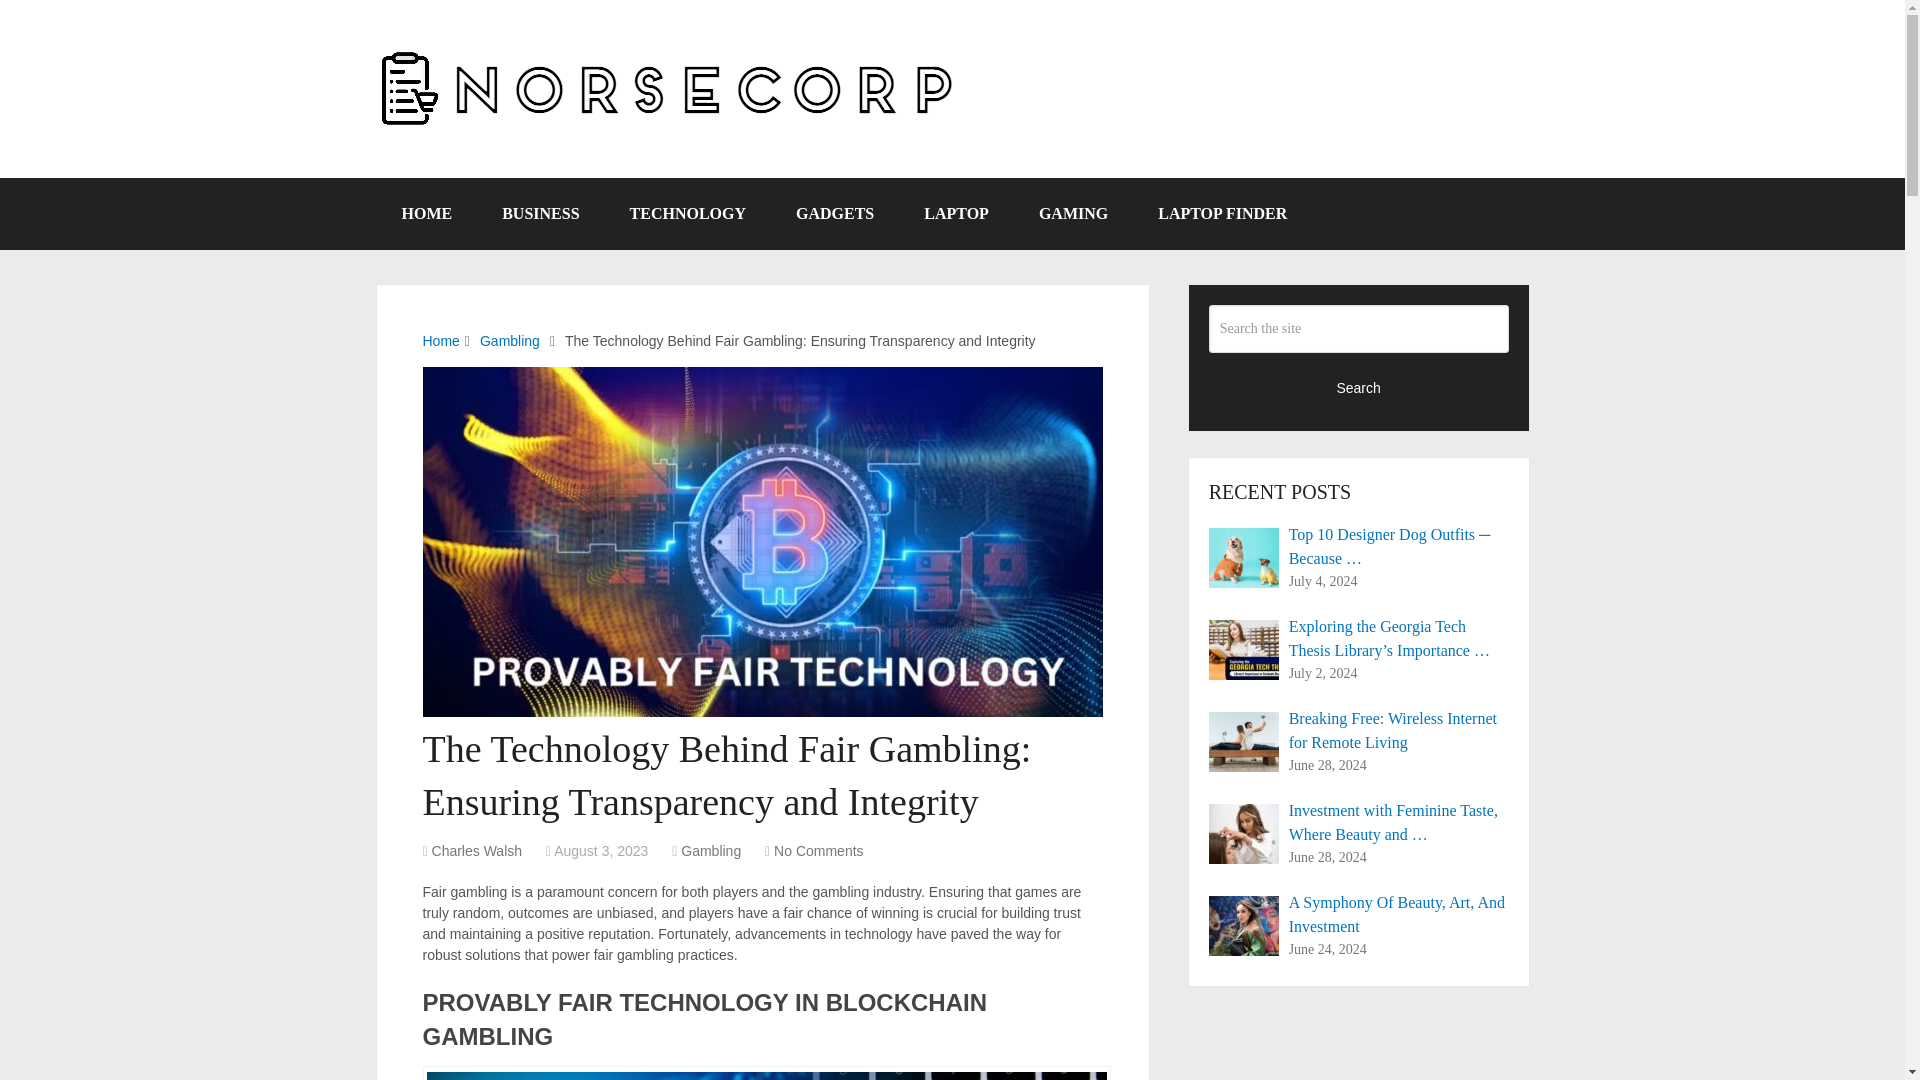 This screenshot has height=1080, width=1920. Describe the element at coordinates (477, 850) in the screenshot. I see `Charles Walsh` at that location.